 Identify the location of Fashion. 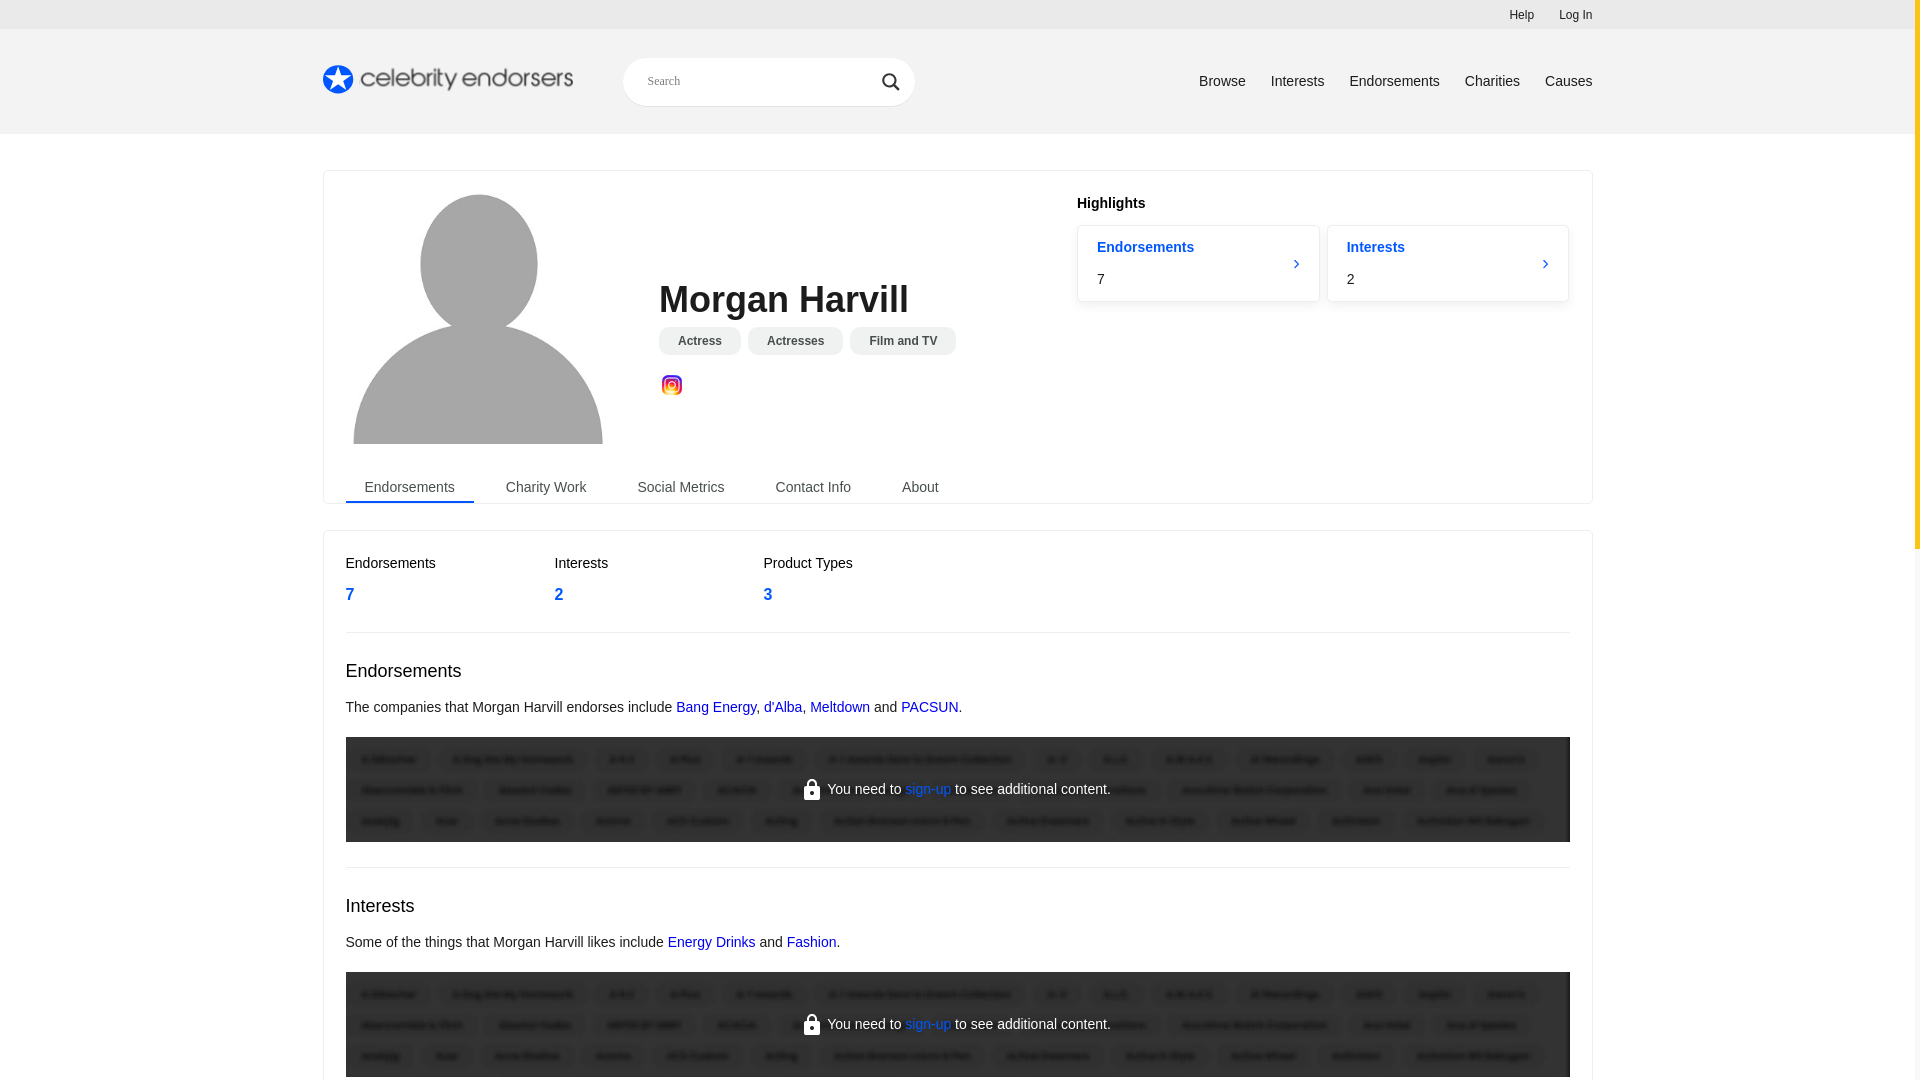
(1198, 263).